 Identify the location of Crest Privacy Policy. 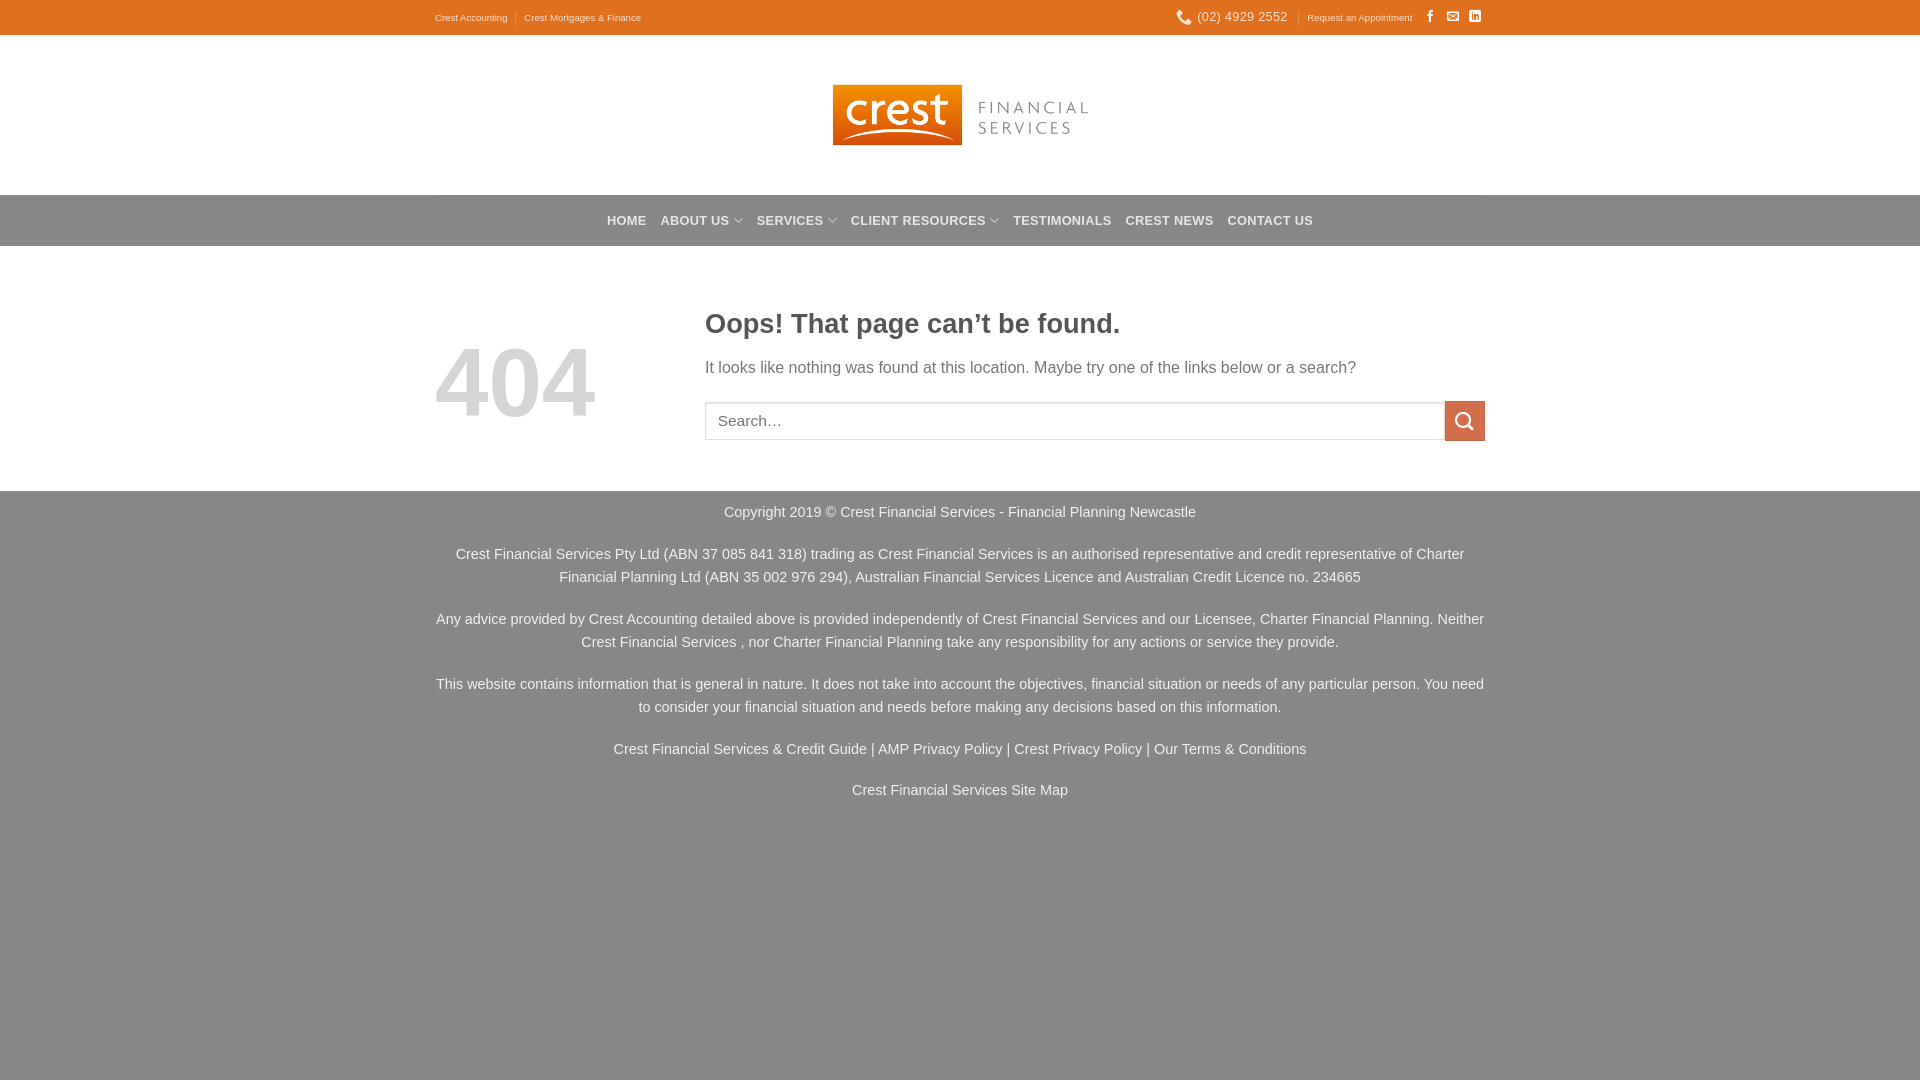
(1078, 749).